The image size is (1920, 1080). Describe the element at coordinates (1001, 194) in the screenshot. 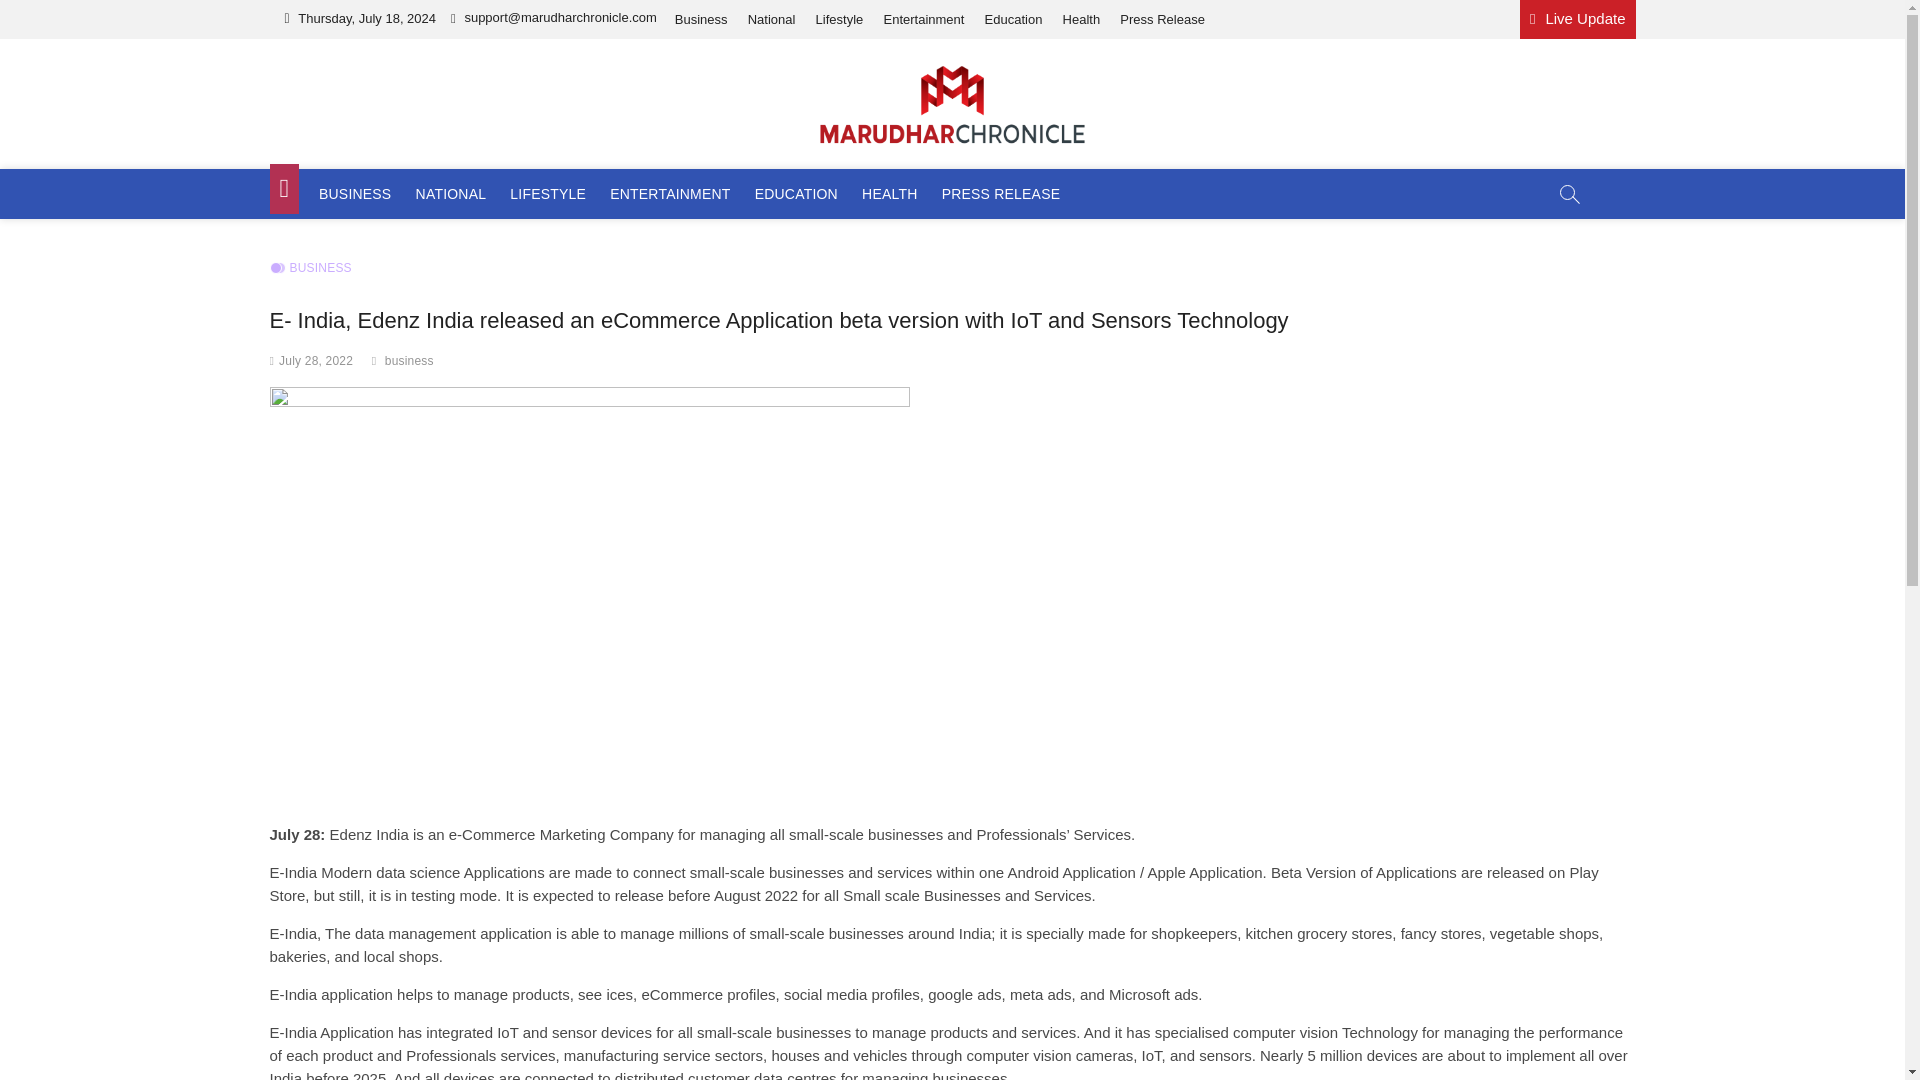

I see `PRESS RELEASE` at that location.